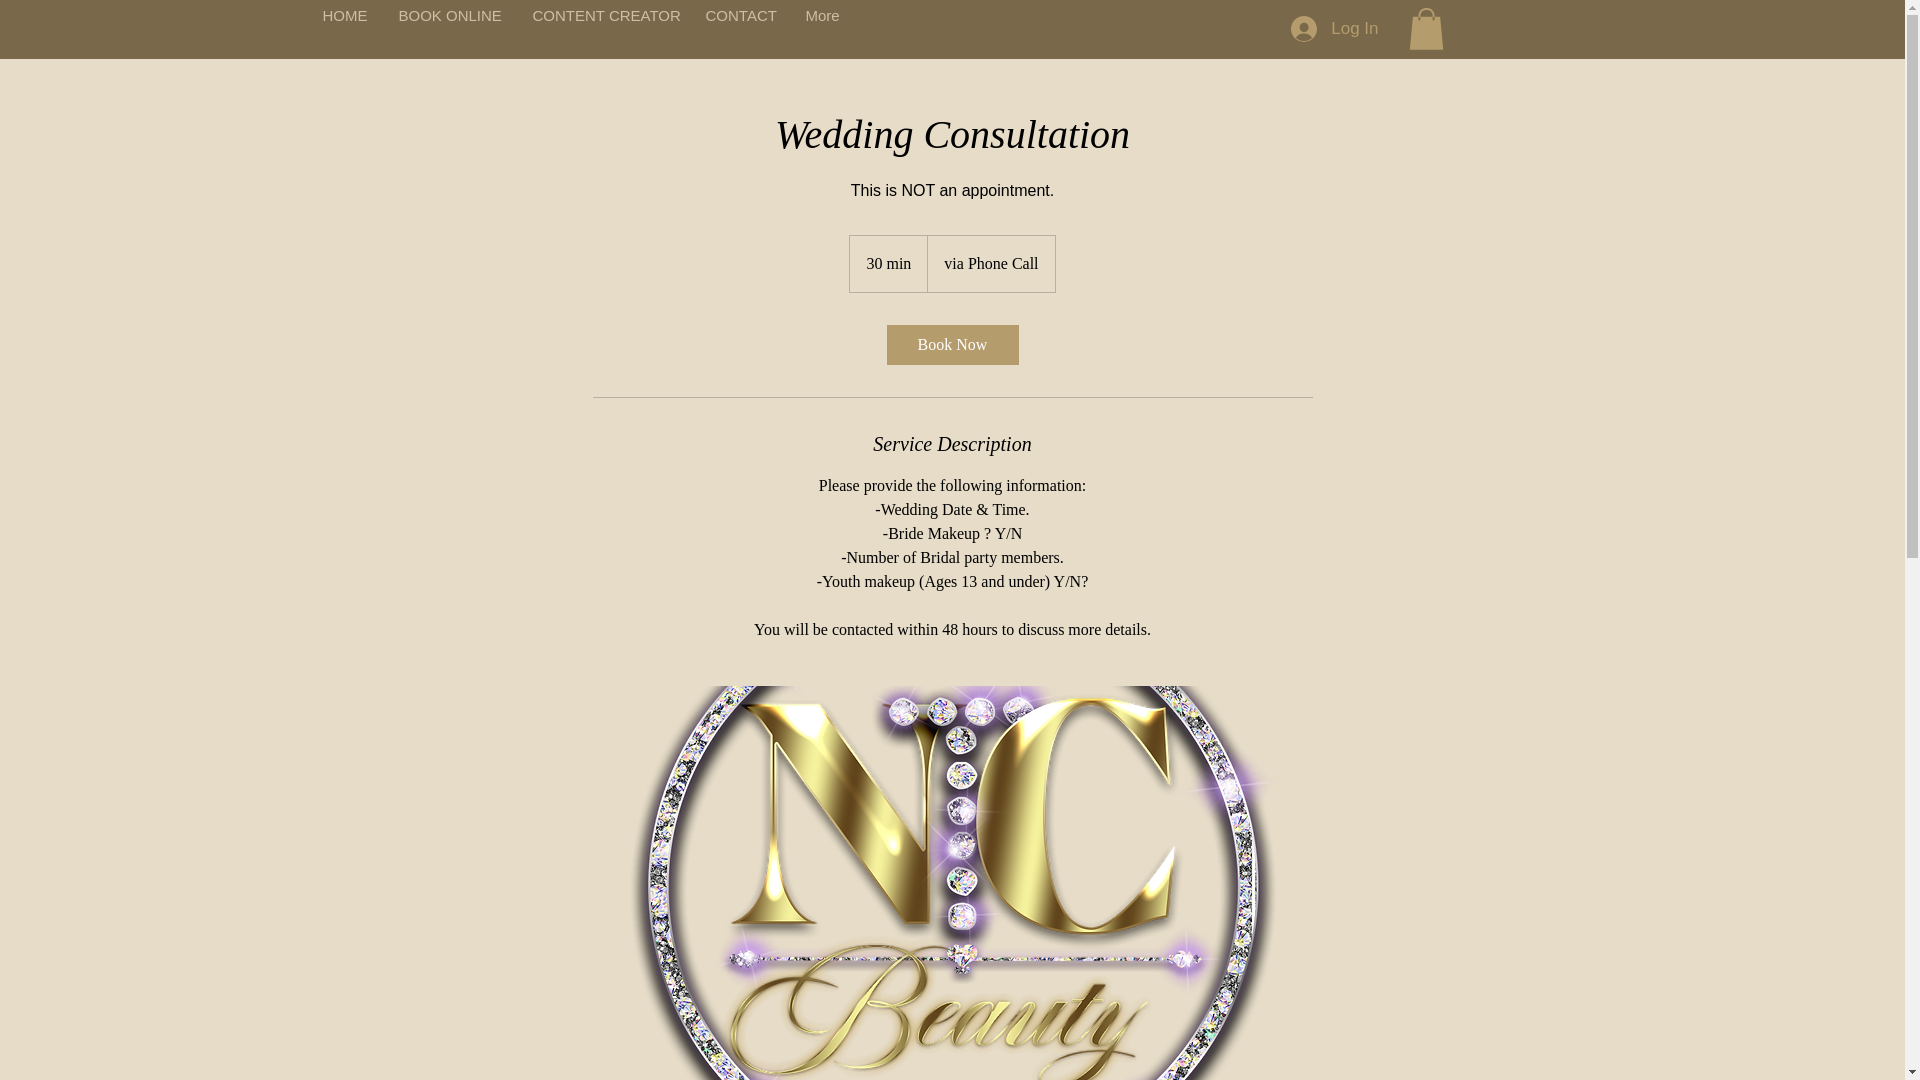 Image resolution: width=1920 pixels, height=1080 pixels. I want to click on Log In, so click(1334, 28).